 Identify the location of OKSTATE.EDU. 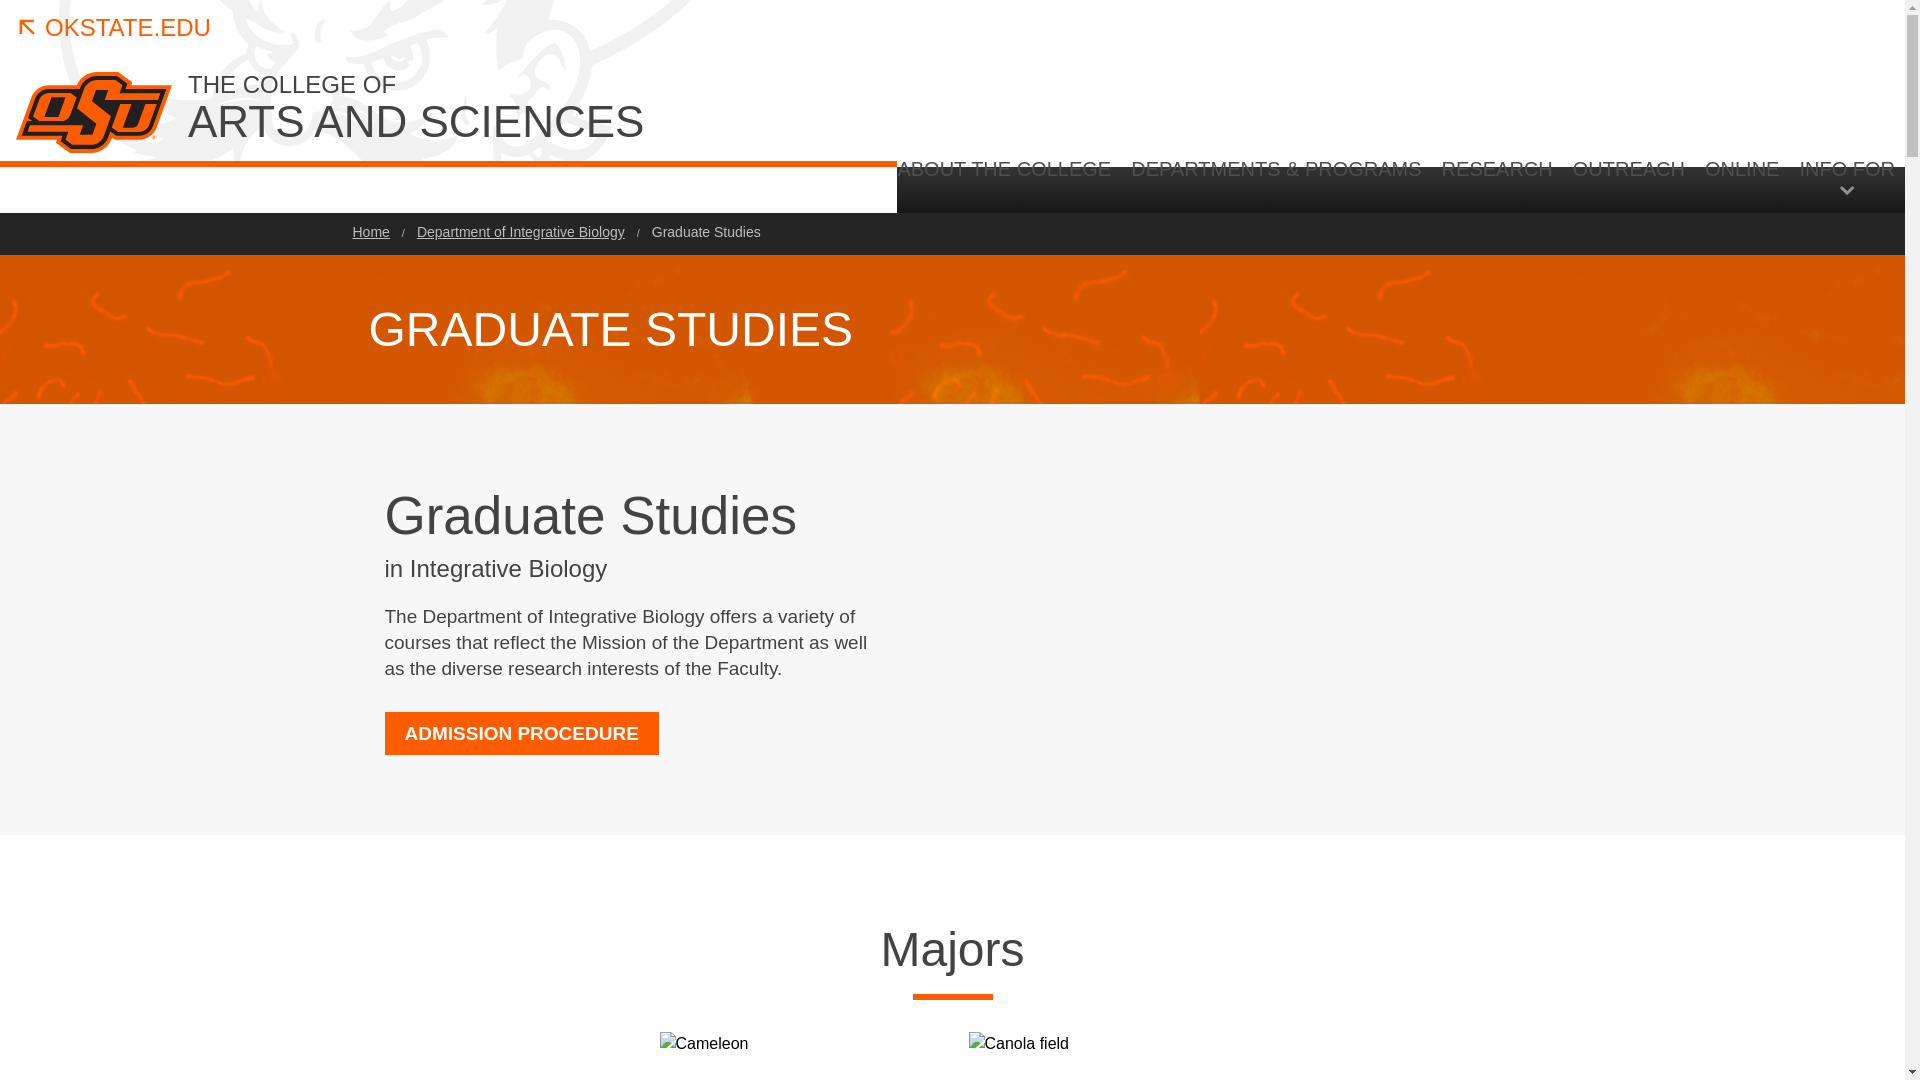
(1742, 184).